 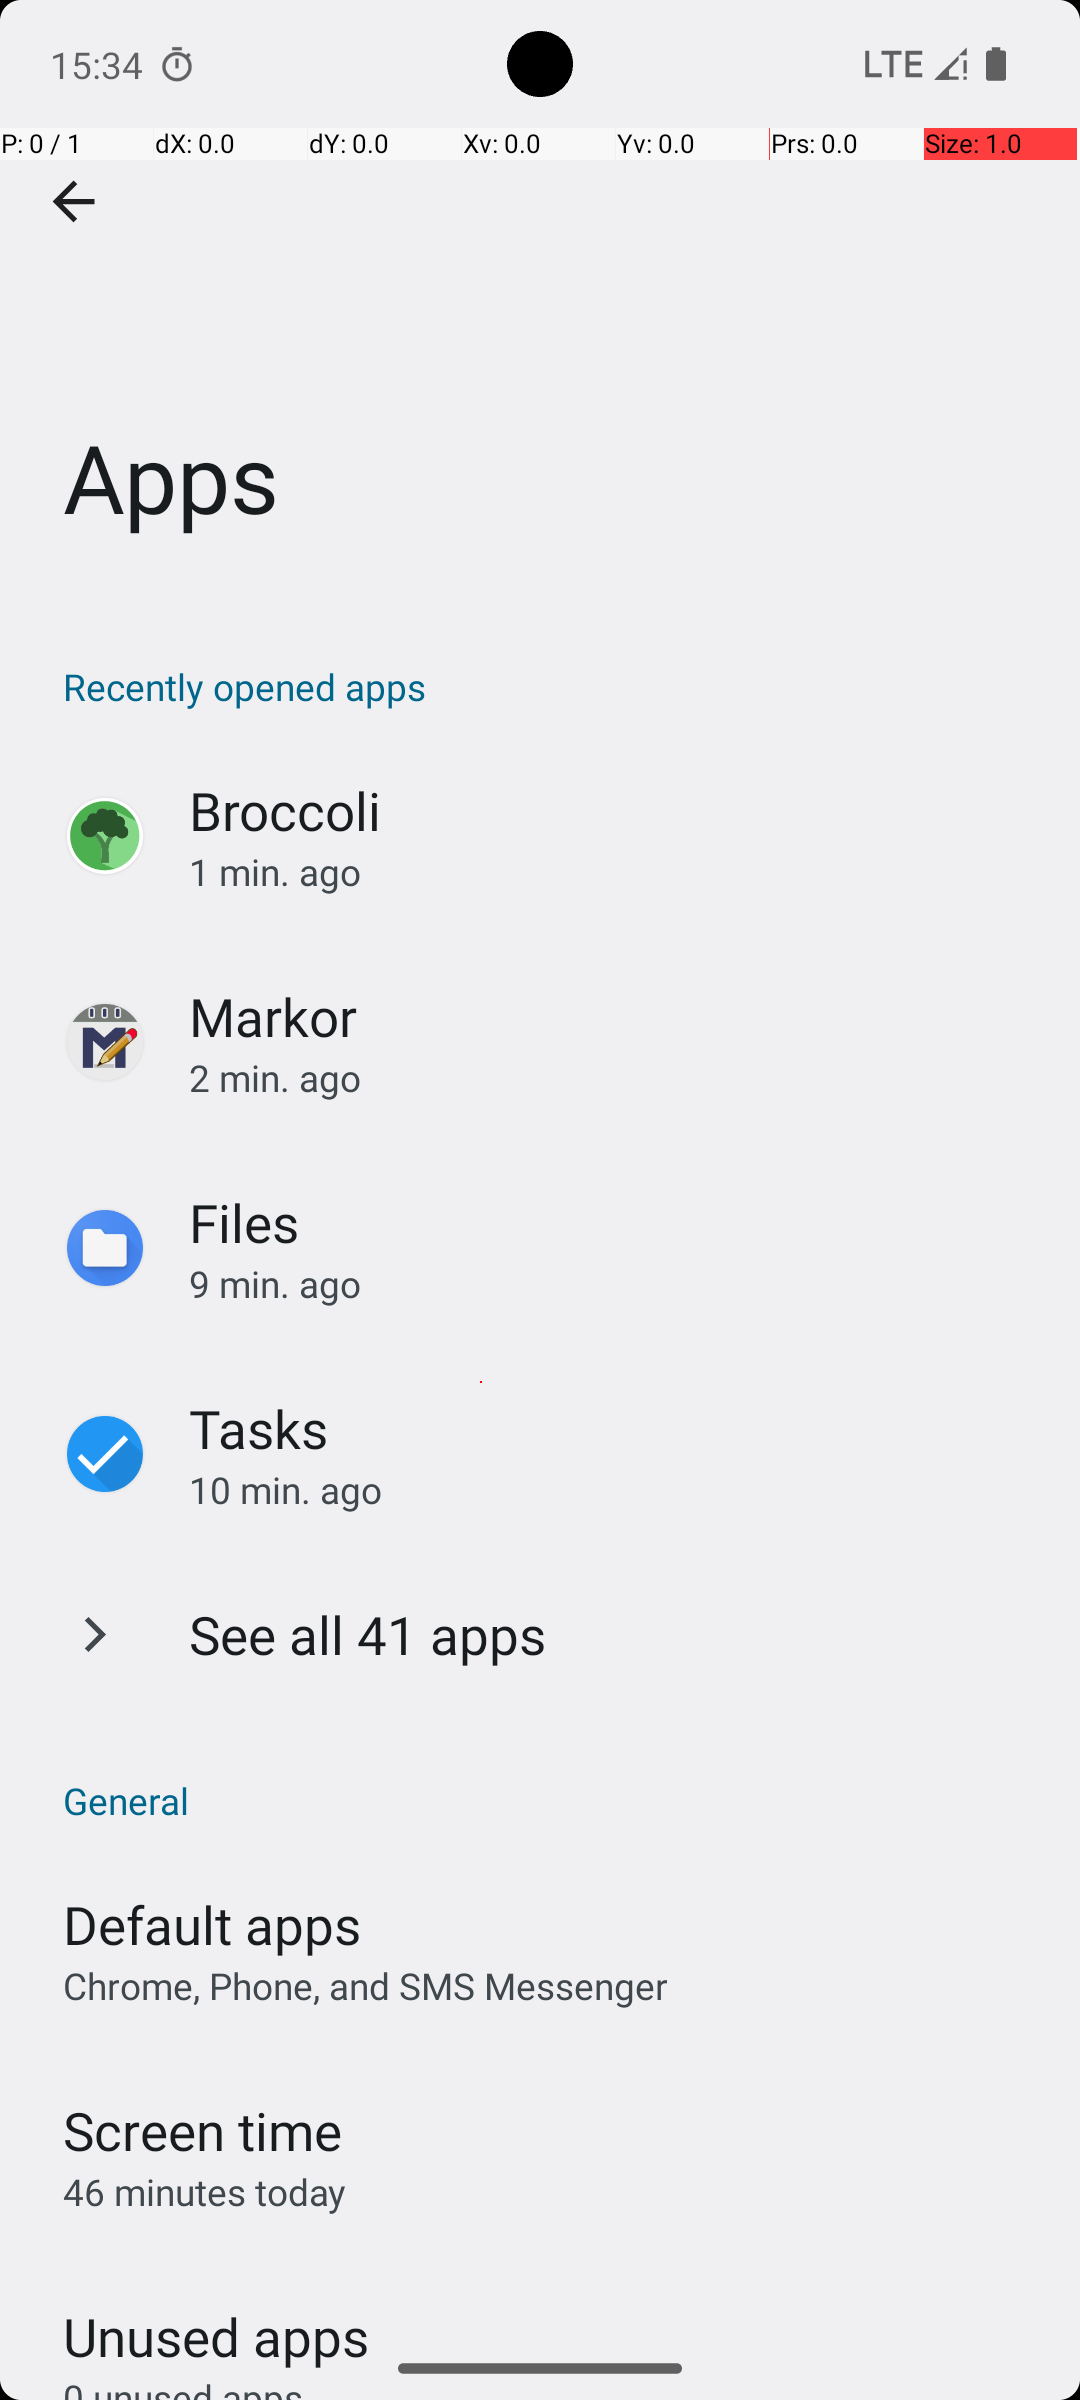 What do you see at coordinates (550, 686) in the screenshot?
I see `Recently opened apps` at bounding box center [550, 686].